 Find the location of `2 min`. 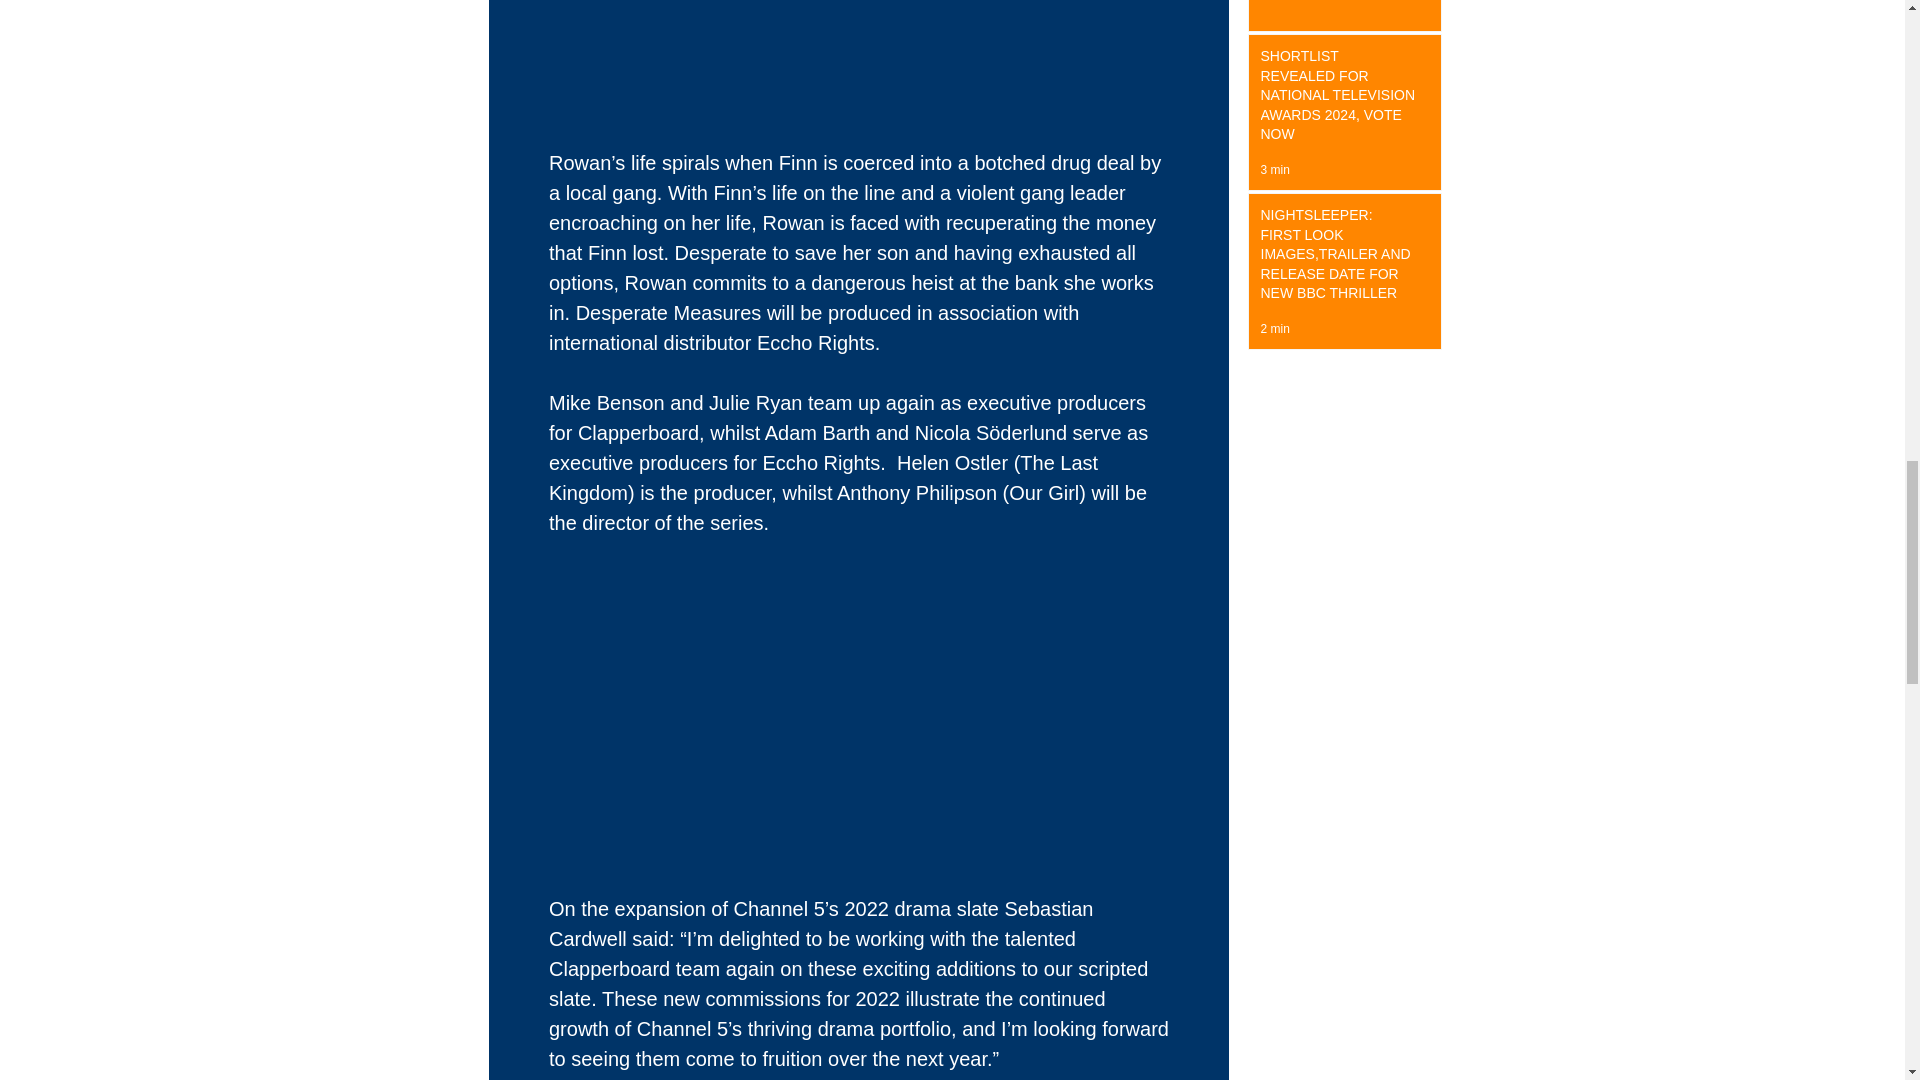

2 min is located at coordinates (1274, 328).